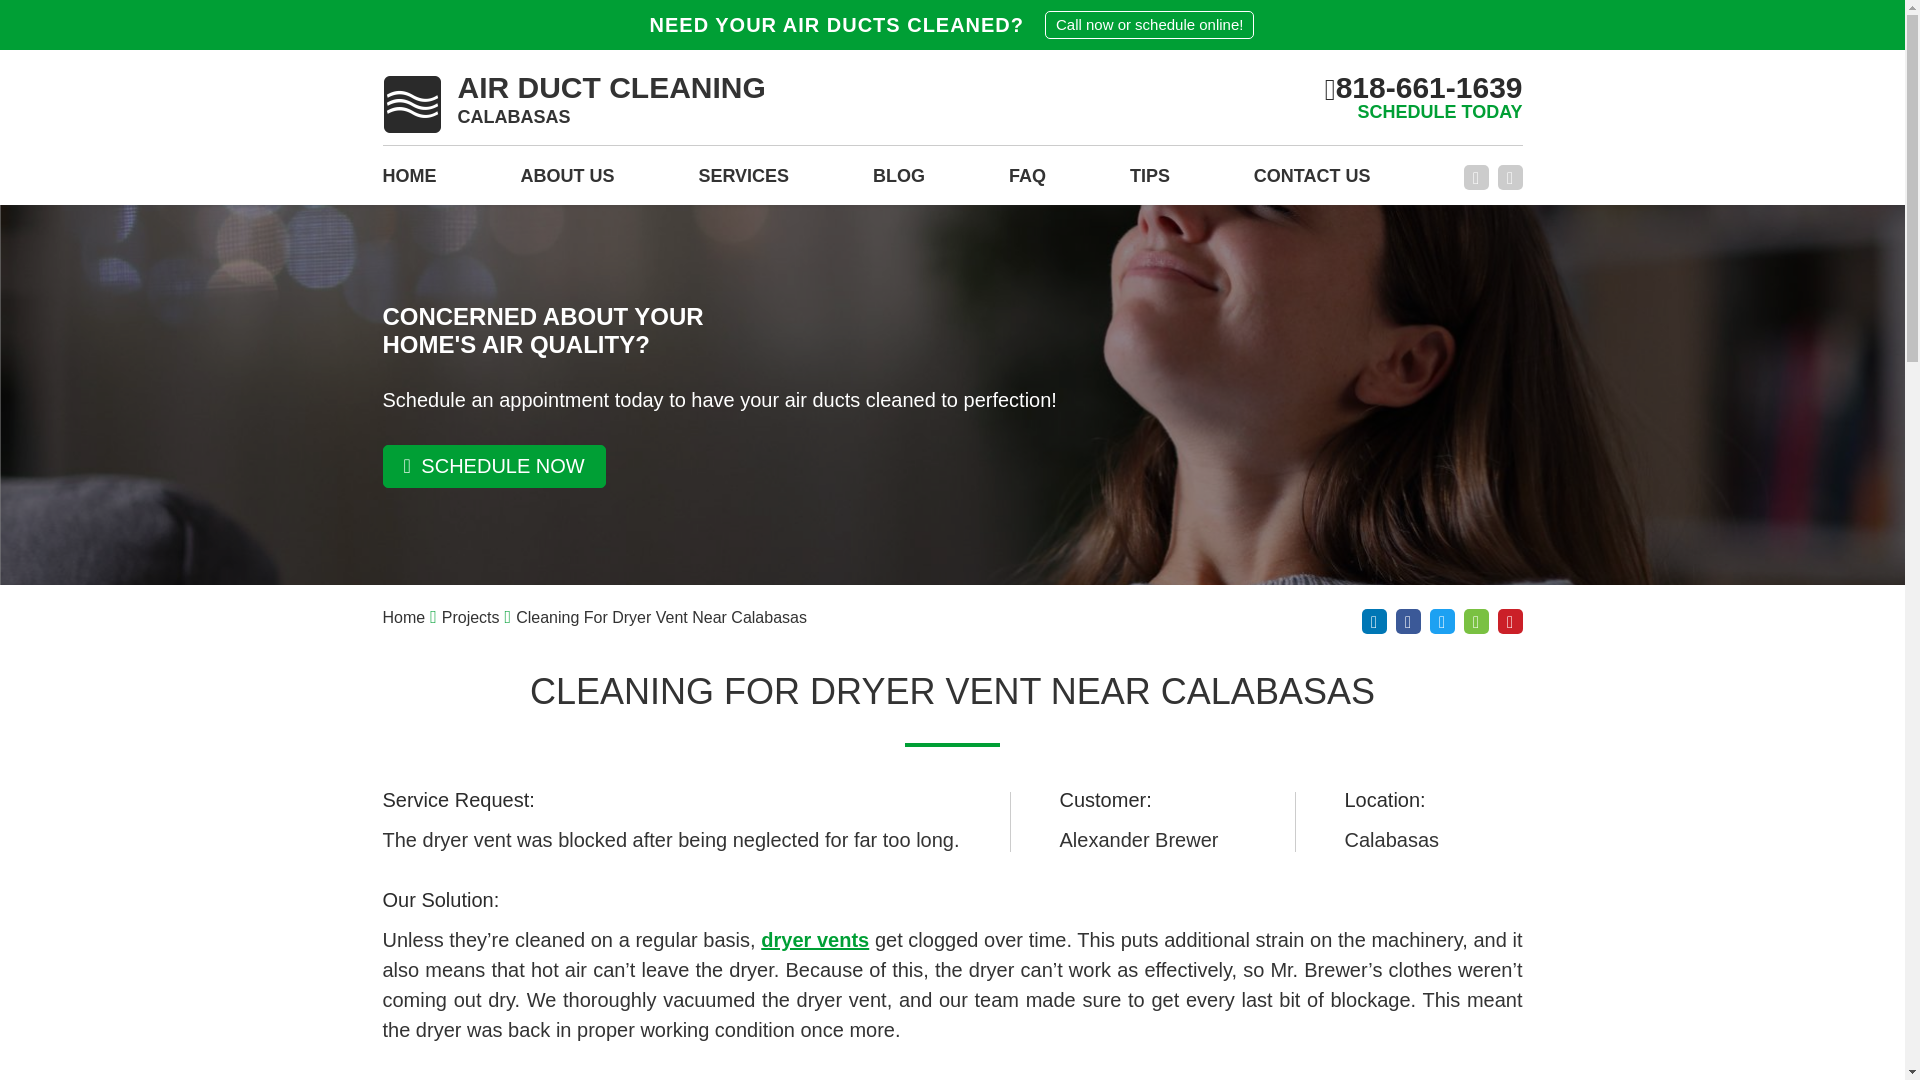  I want to click on HOME, so click(408, 182).